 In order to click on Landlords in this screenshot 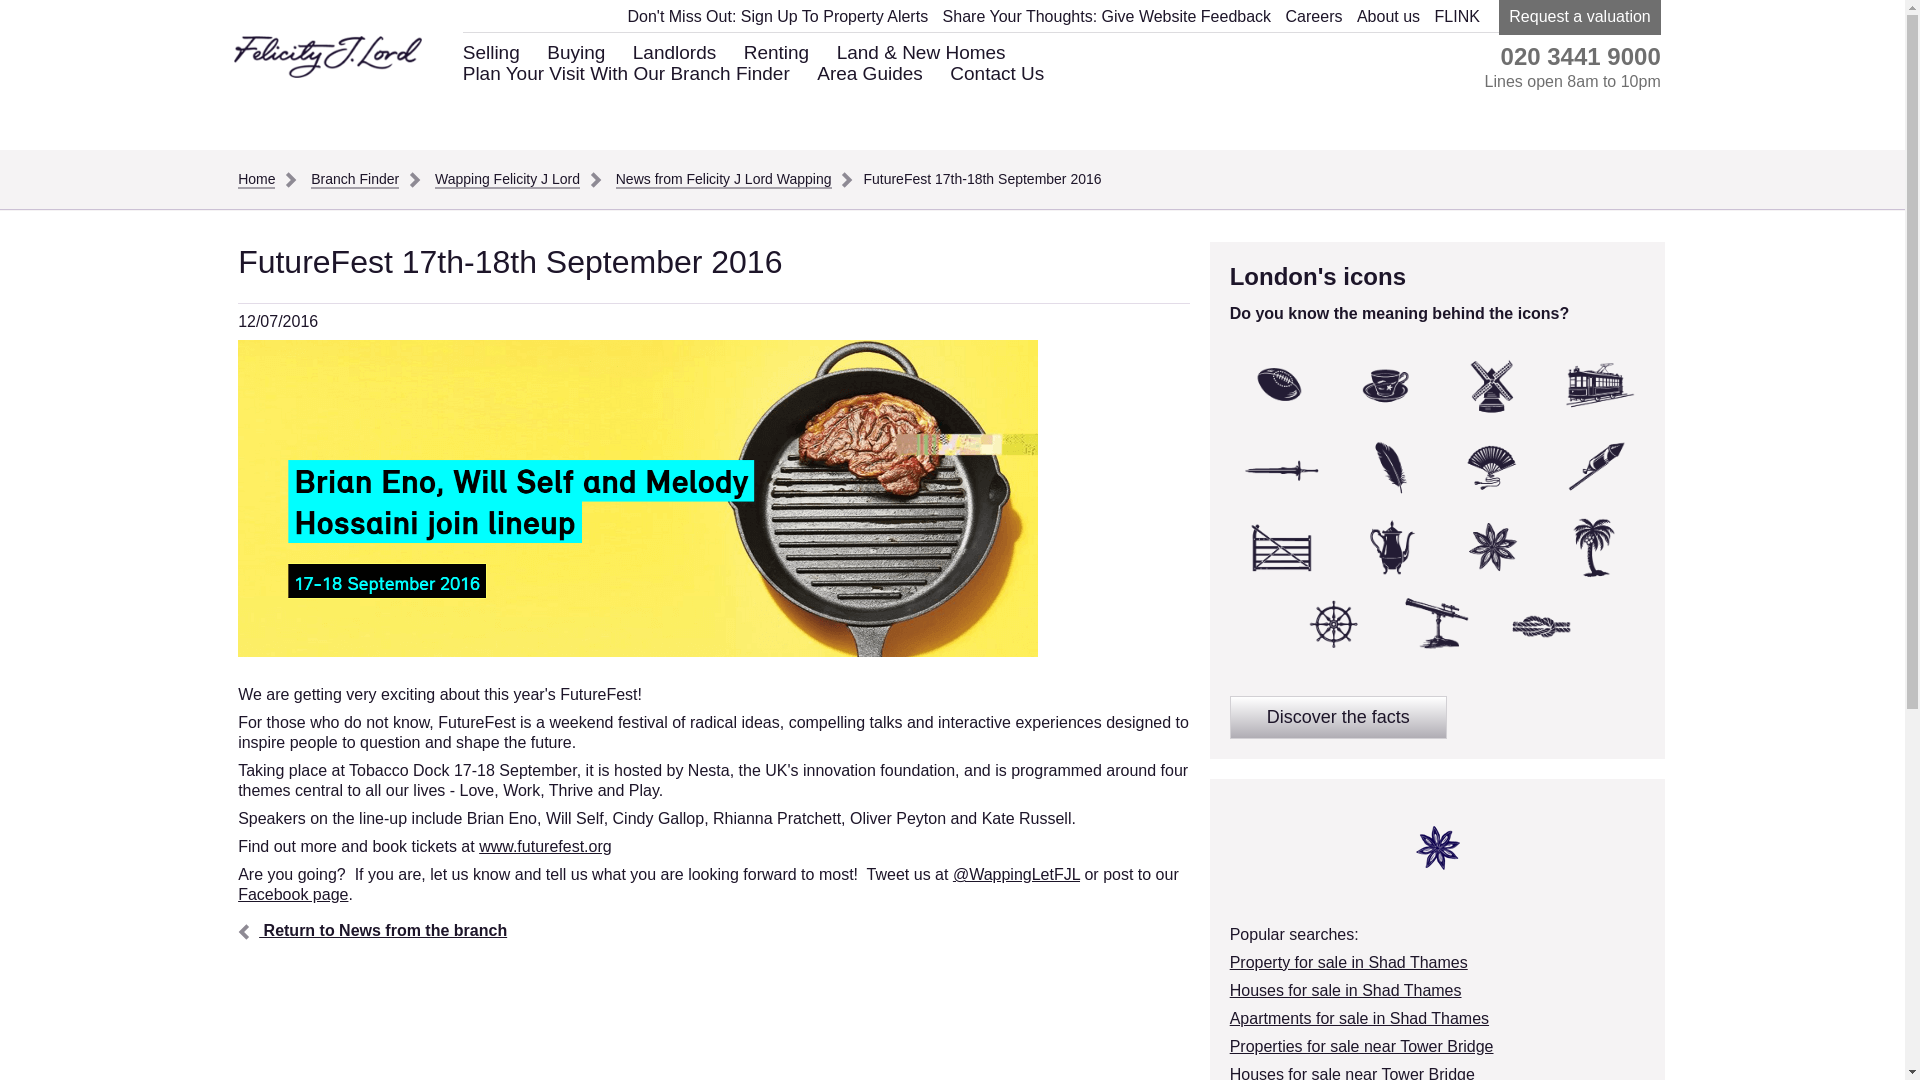, I will do `click(674, 52)`.